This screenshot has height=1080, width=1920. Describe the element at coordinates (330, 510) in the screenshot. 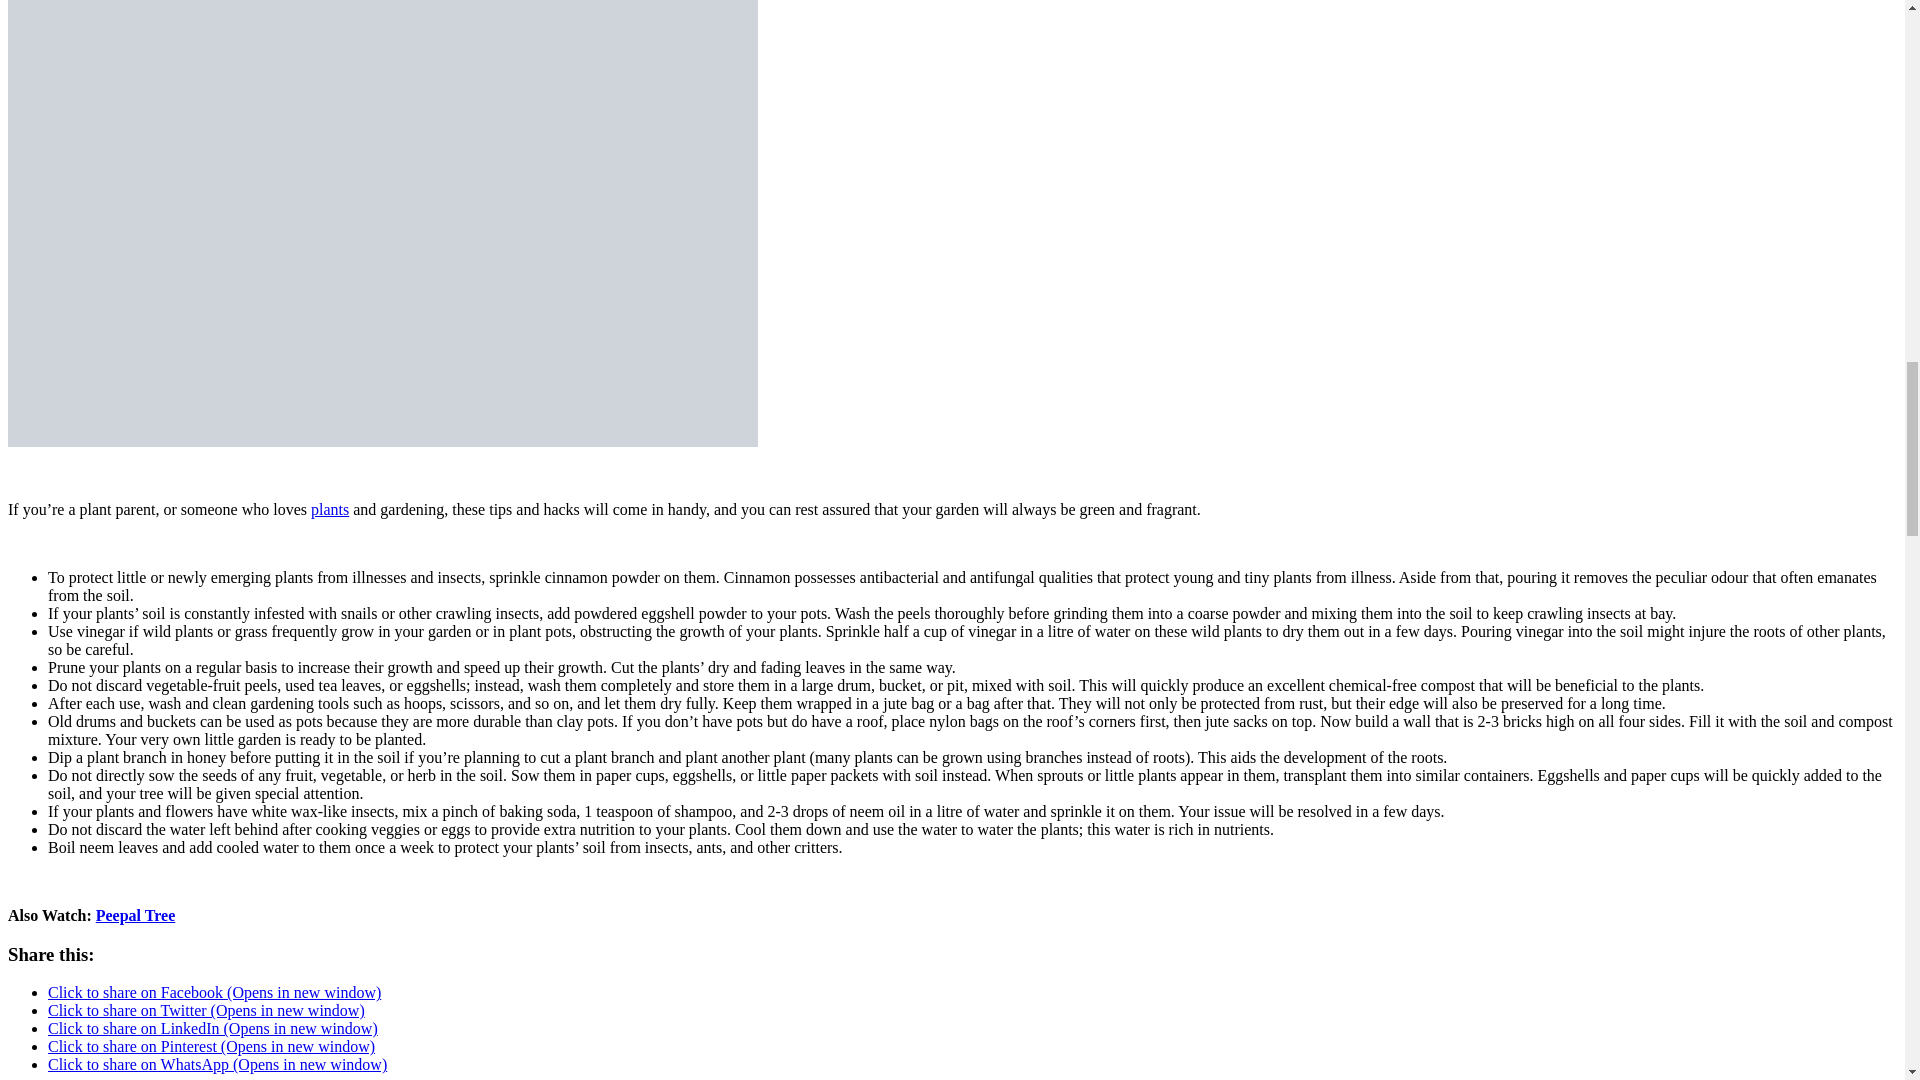

I see `plants` at that location.